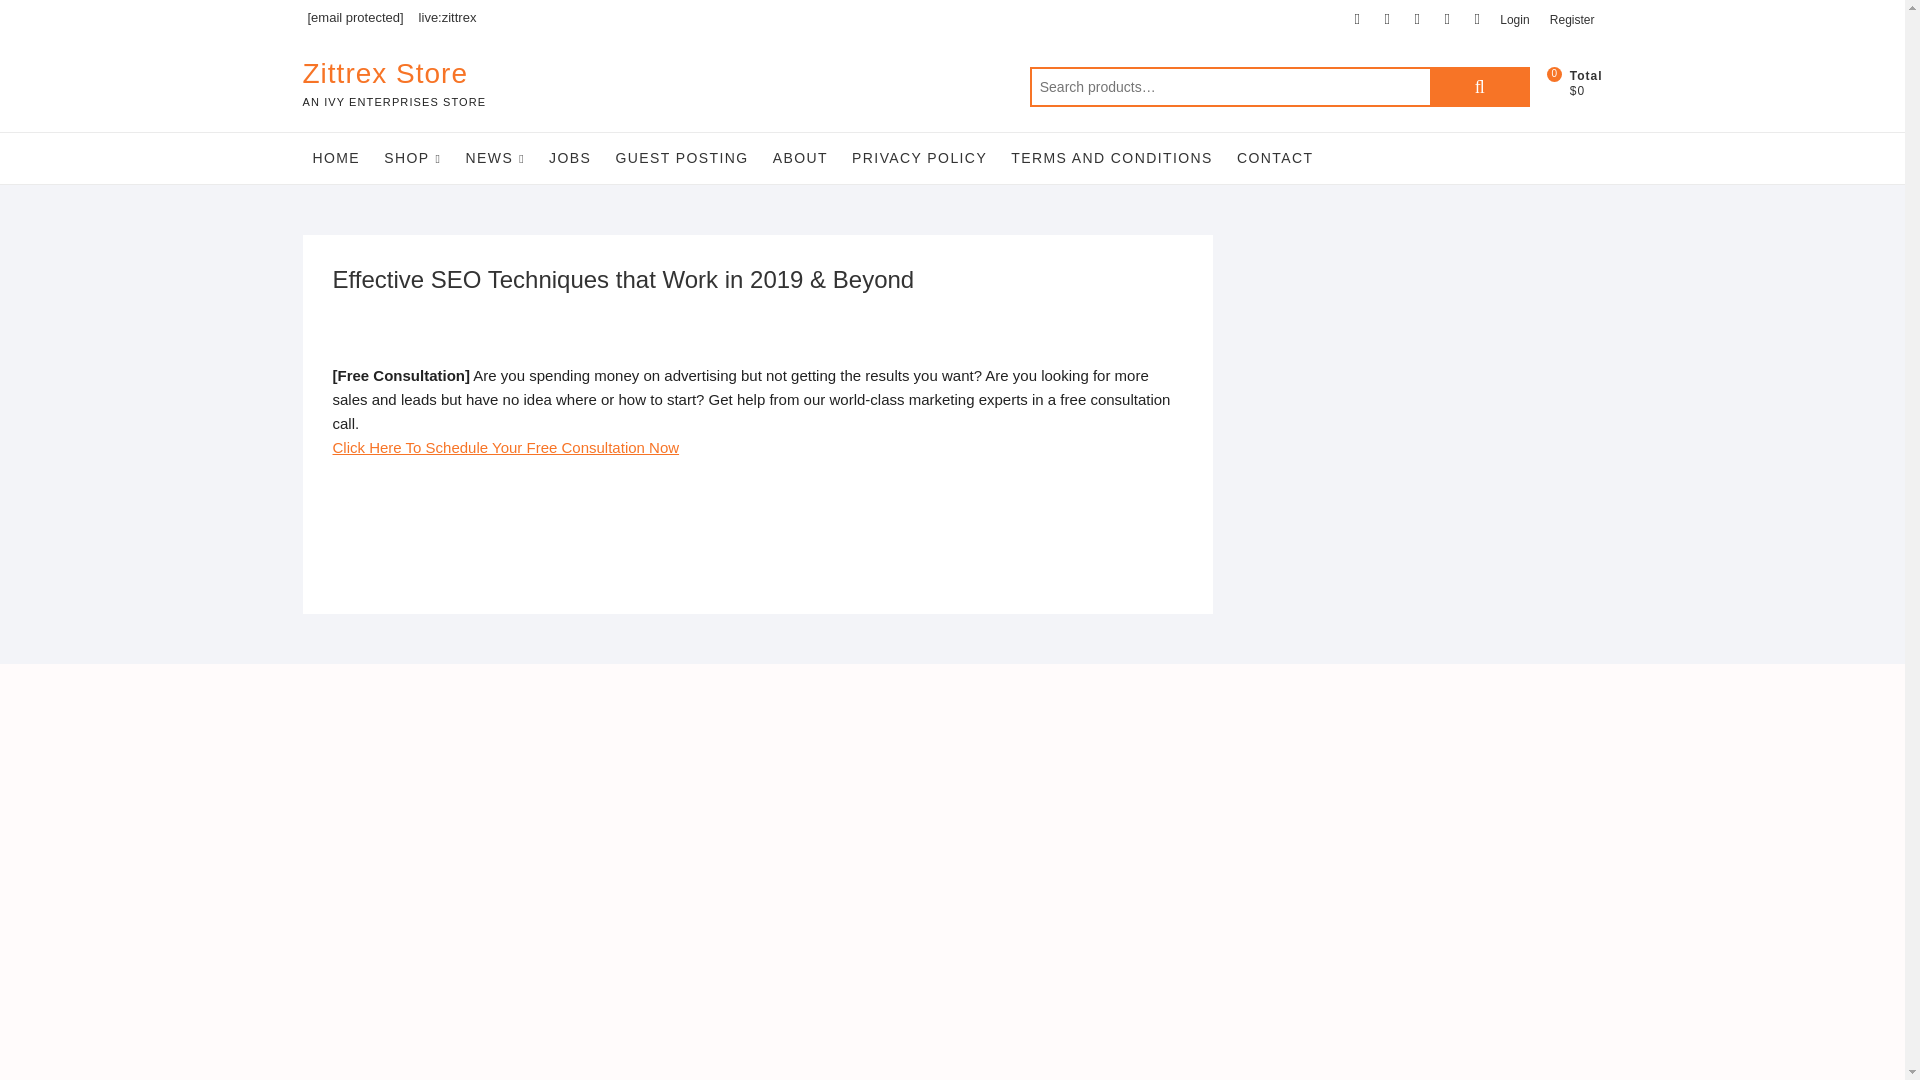 Image resolution: width=1920 pixels, height=1080 pixels. I want to click on live:zittrex, so click(445, 18).